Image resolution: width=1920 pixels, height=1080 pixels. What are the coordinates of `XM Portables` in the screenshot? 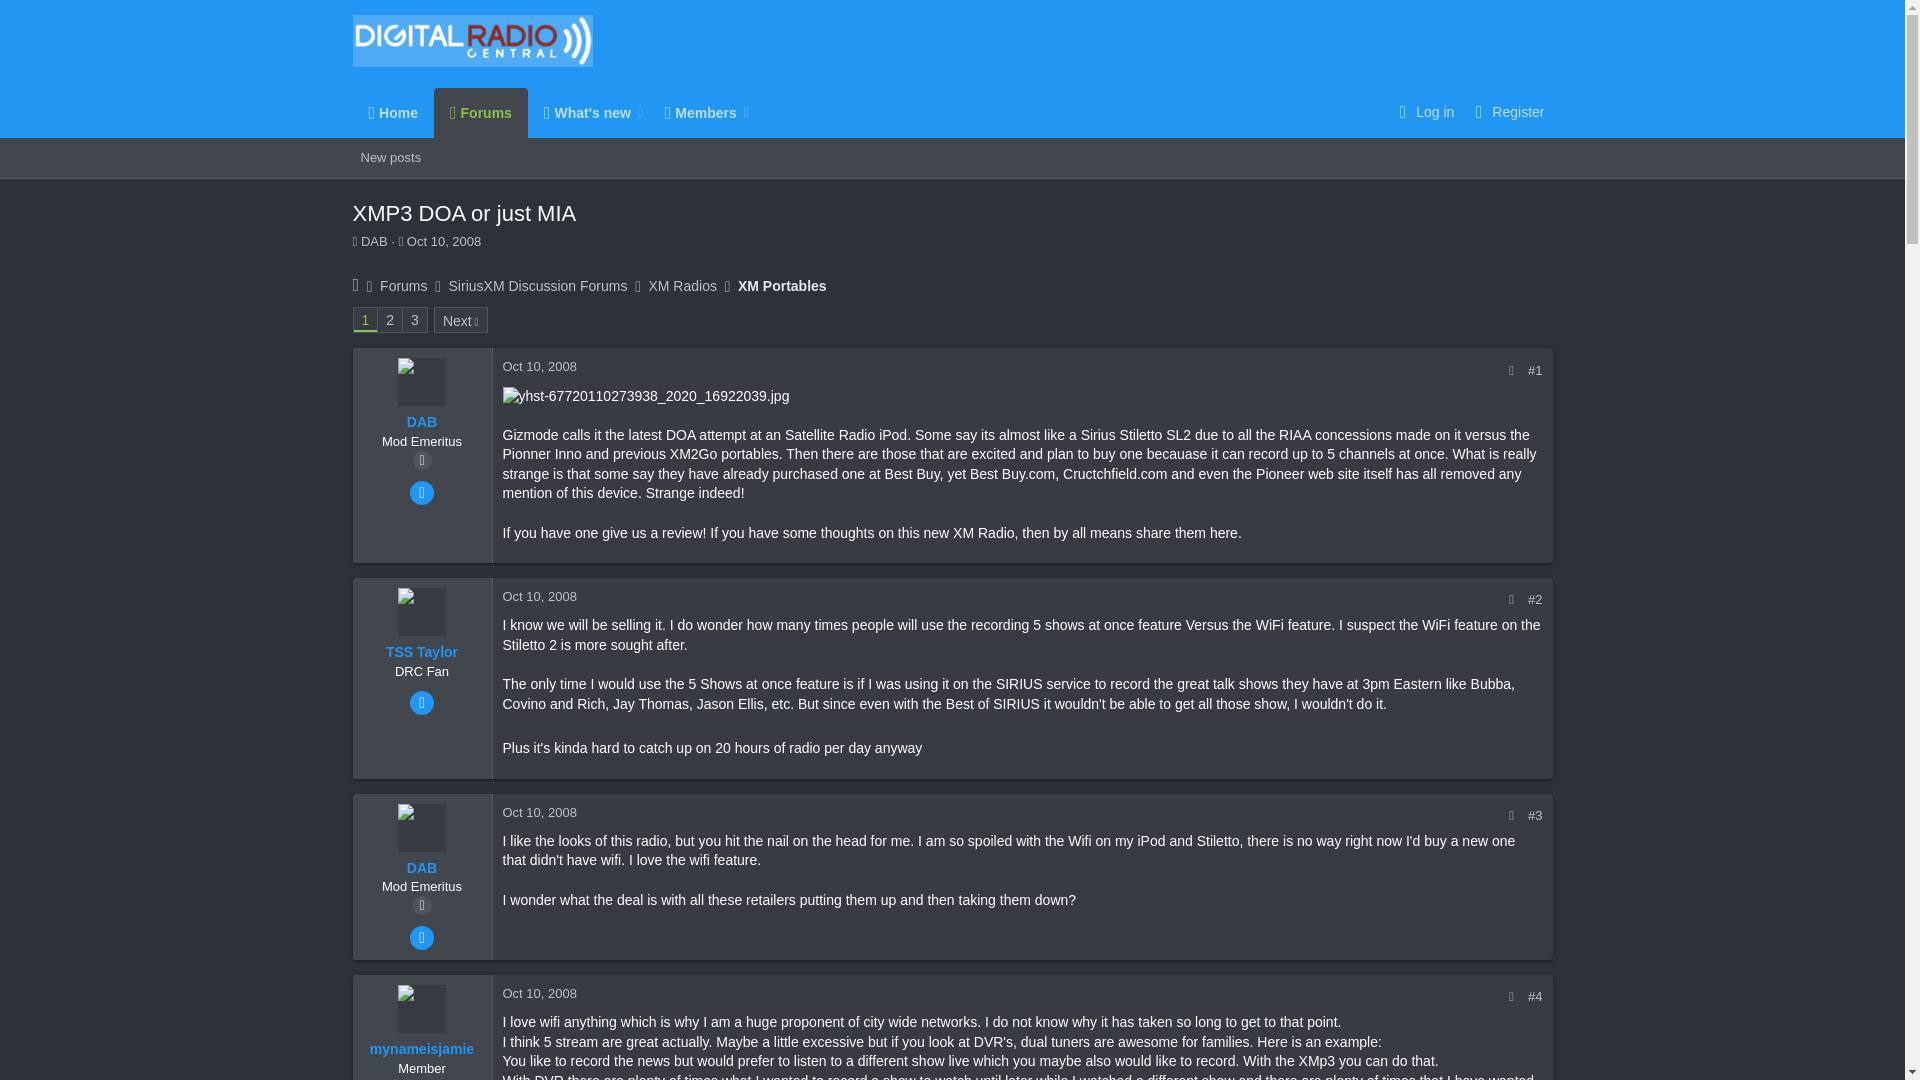 It's located at (782, 286).